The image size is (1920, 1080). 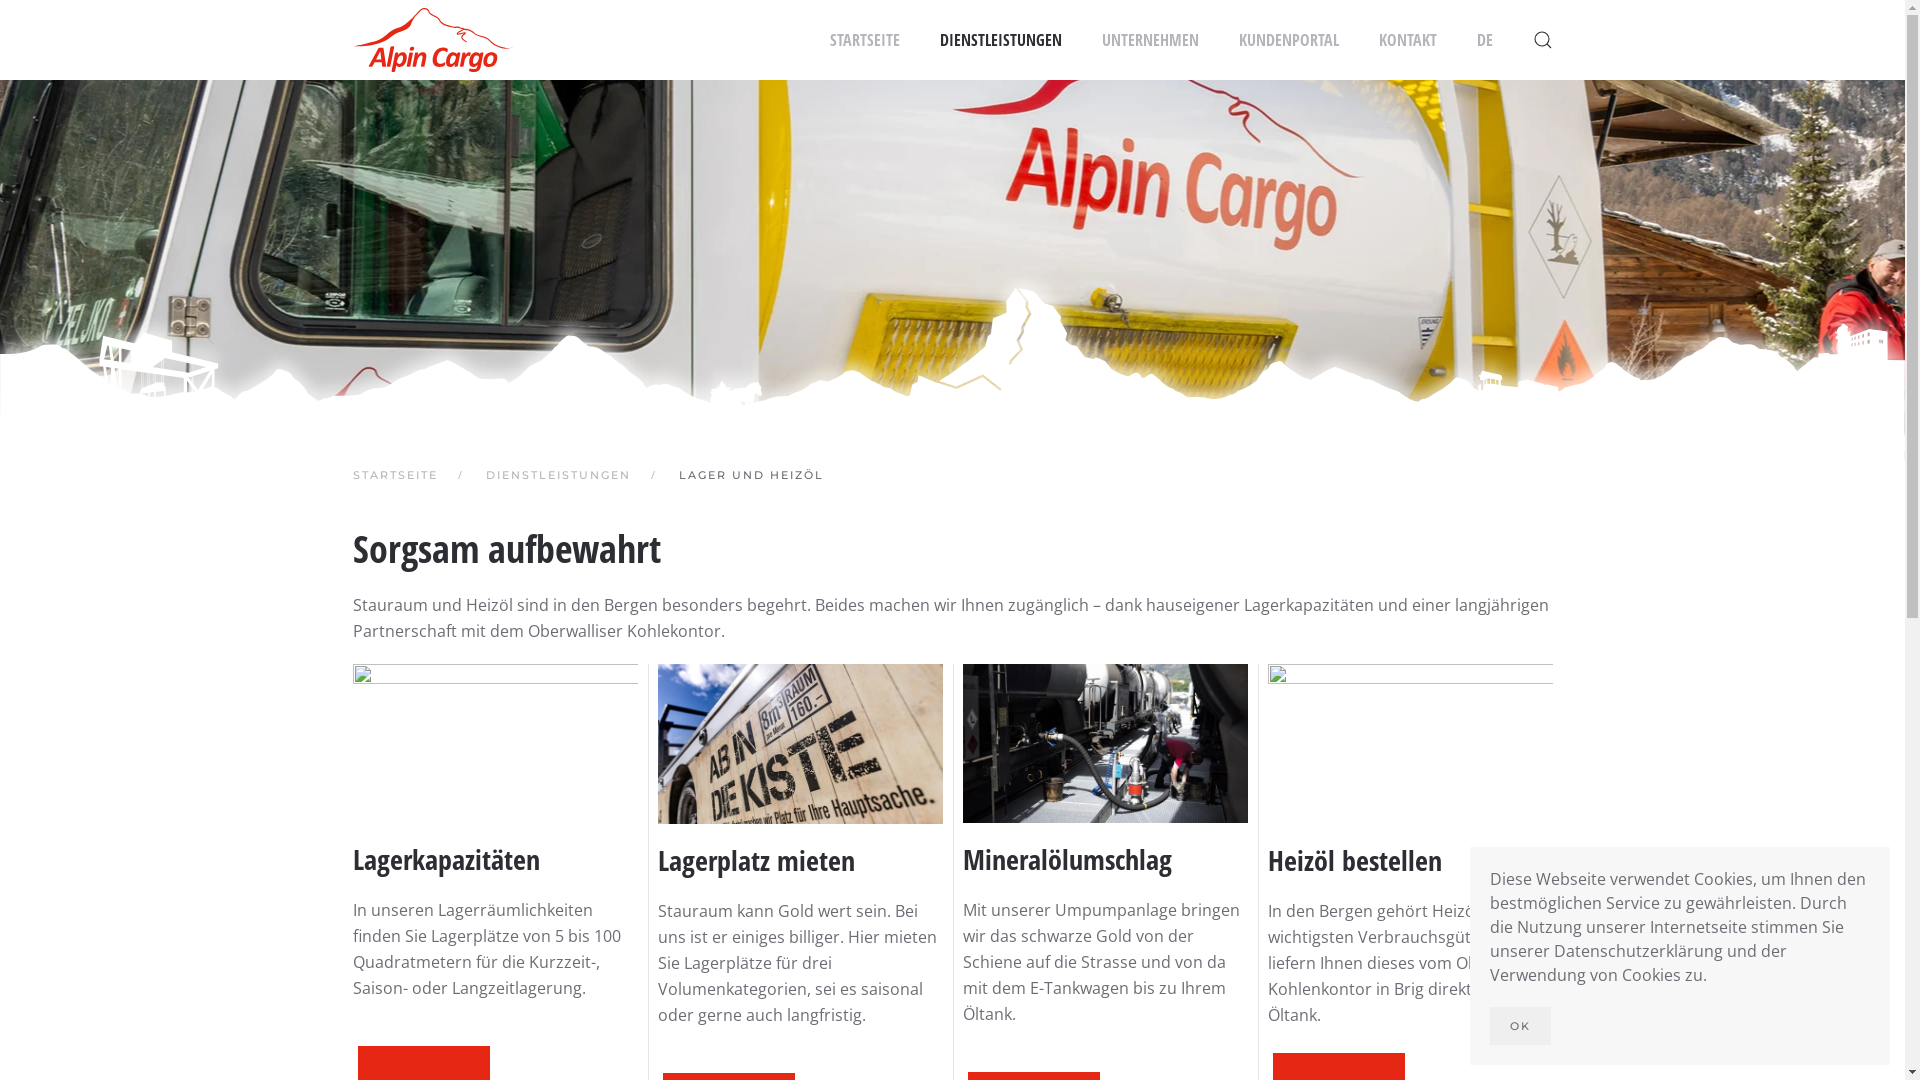 I want to click on KUNDENPORTAL, so click(x=1288, y=40).